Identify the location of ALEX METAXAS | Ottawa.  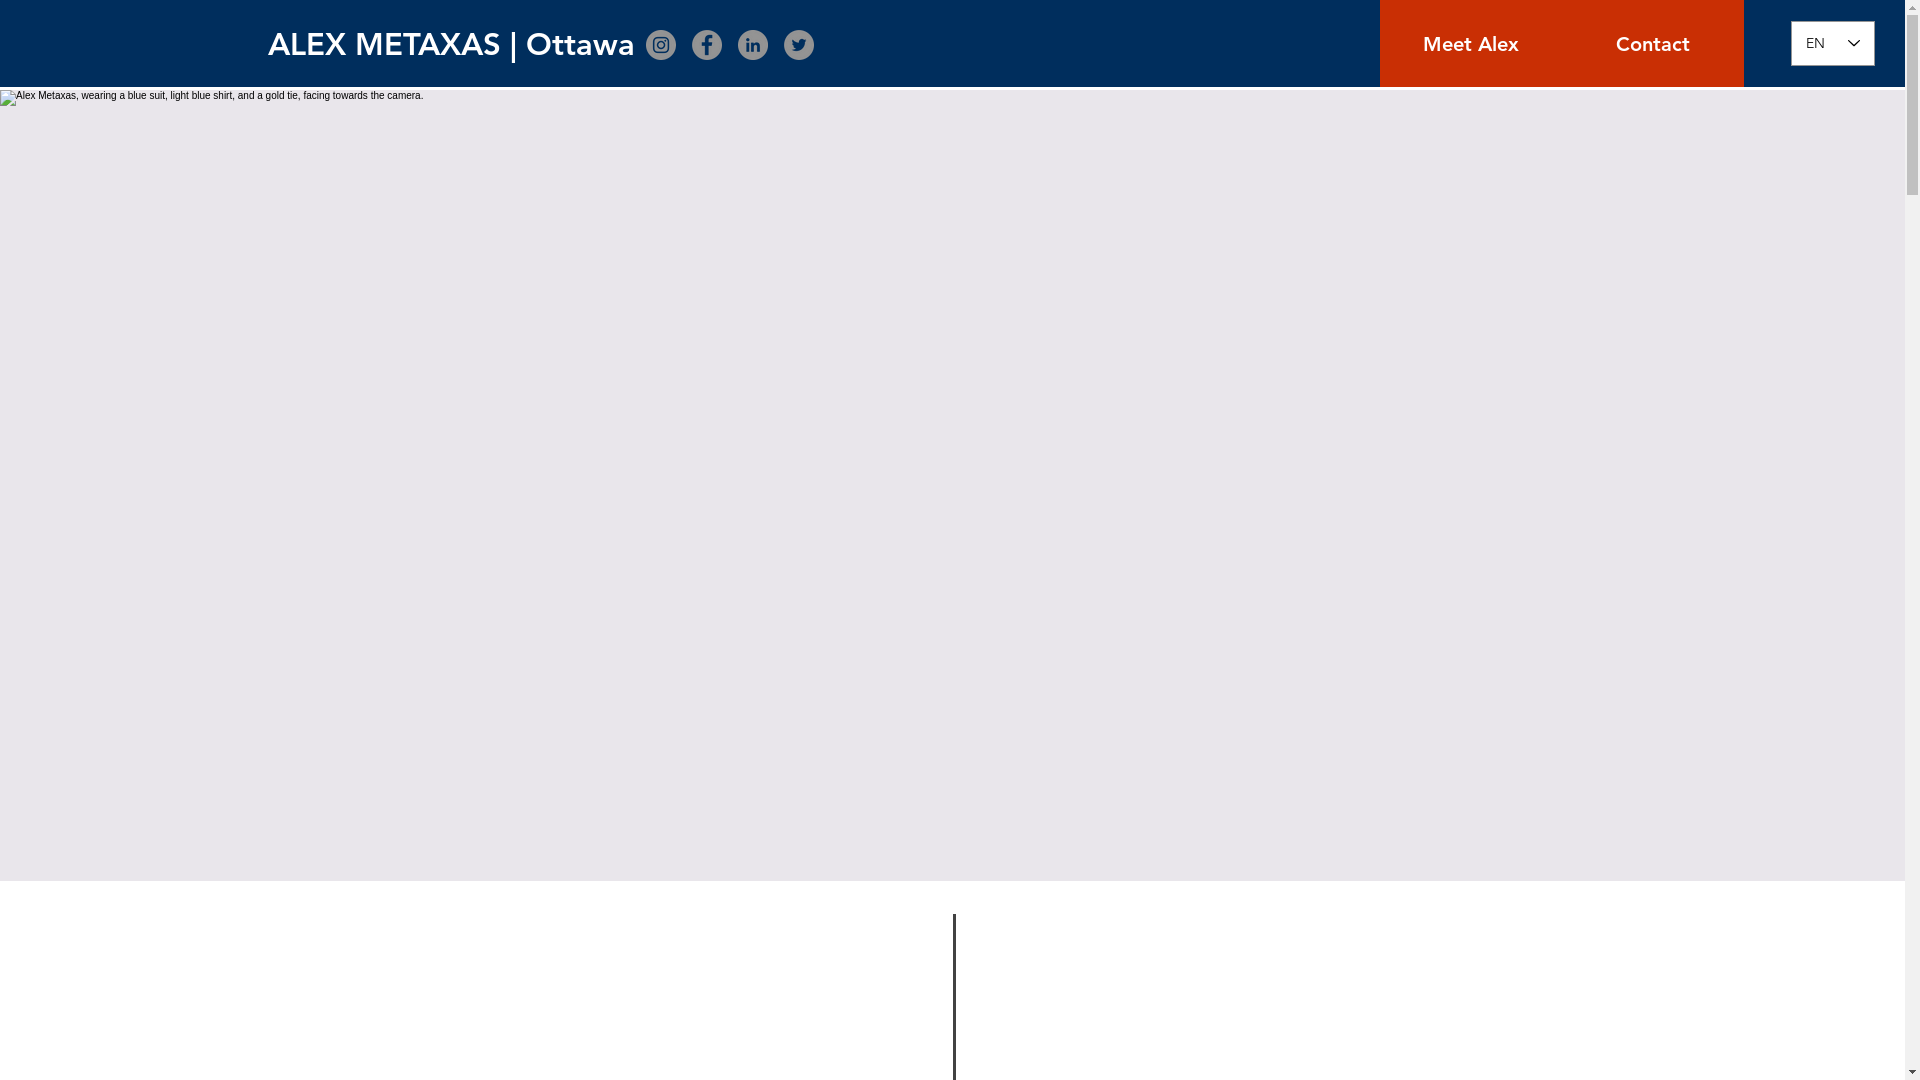
(452, 45).